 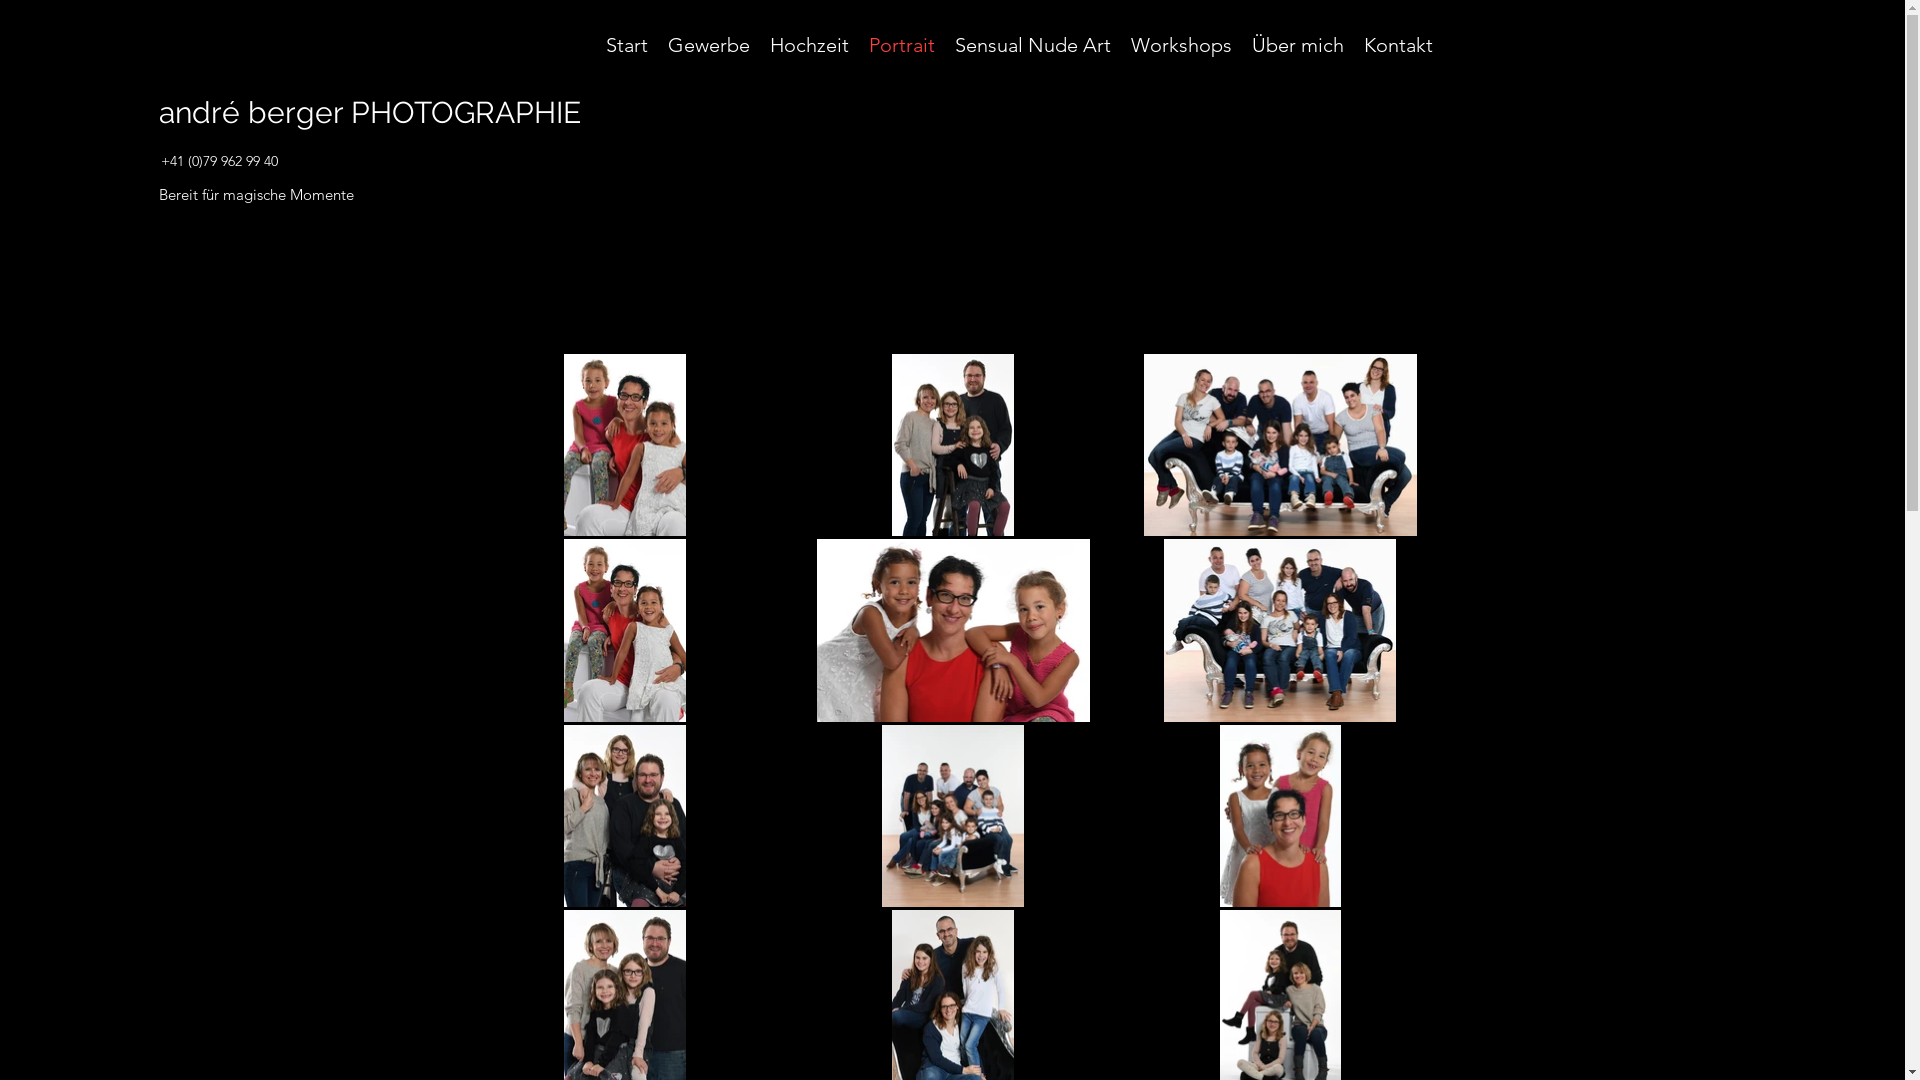 I want to click on Sensual Nude Art, so click(x=1032, y=45).